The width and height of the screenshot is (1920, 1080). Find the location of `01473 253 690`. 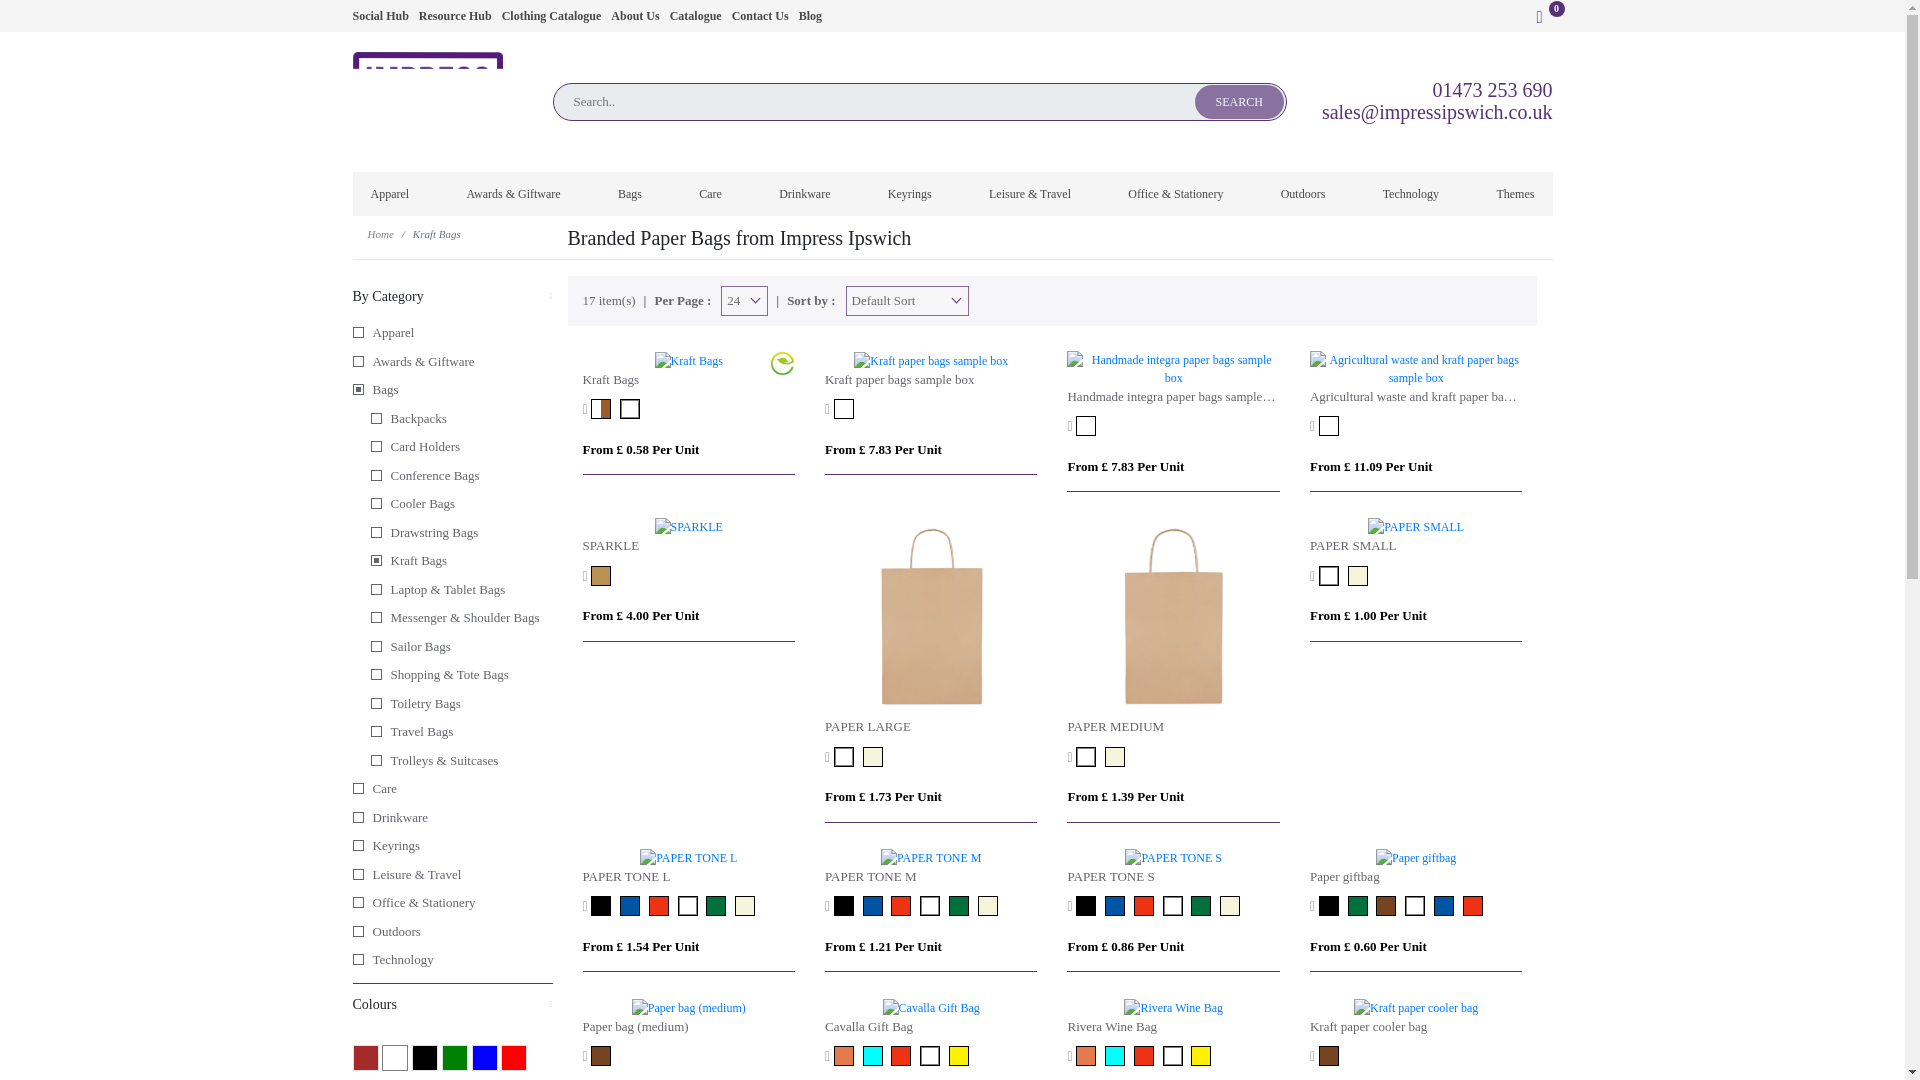

01473 253 690 is located at coordinates (1492, 90).